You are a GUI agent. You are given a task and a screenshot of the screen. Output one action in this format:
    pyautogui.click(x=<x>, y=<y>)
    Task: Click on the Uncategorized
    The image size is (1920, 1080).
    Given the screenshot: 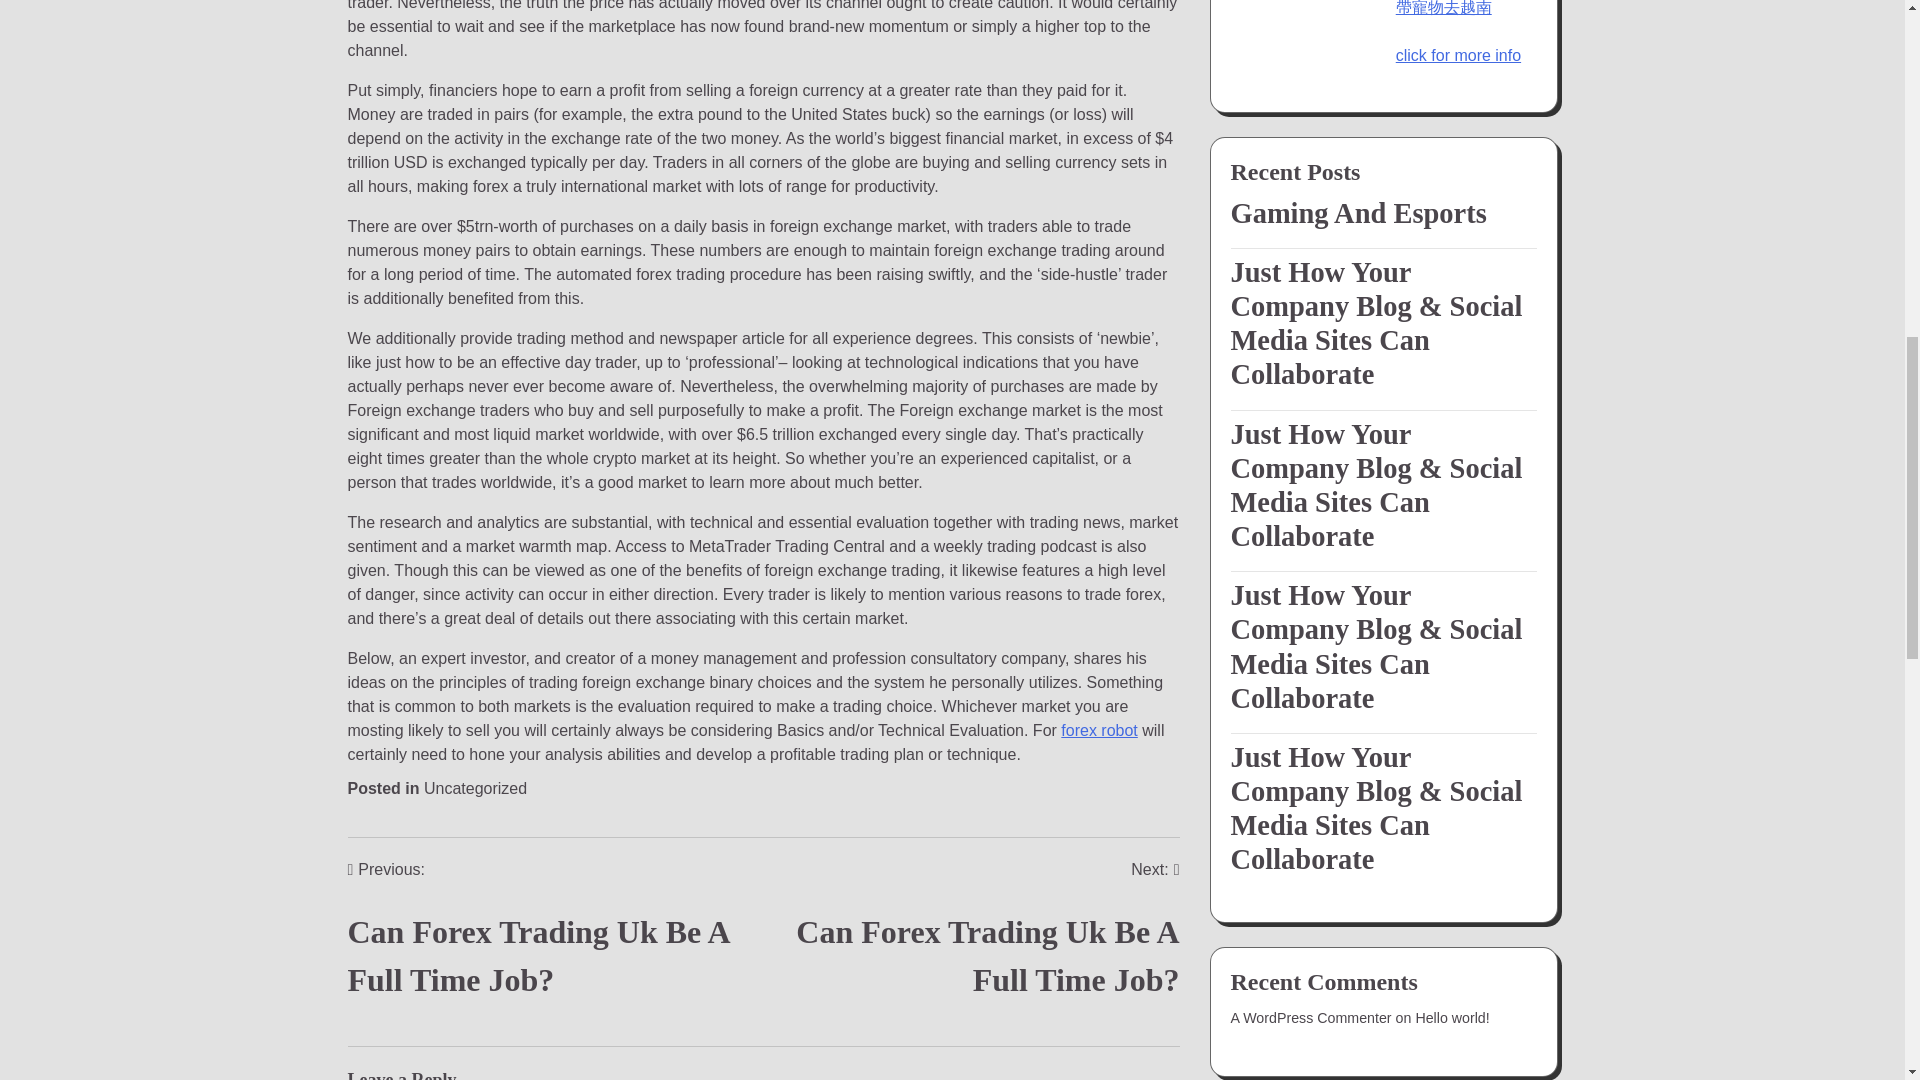 What is the action you would take?
    pyautogui.click(x=1261, y=954)
    